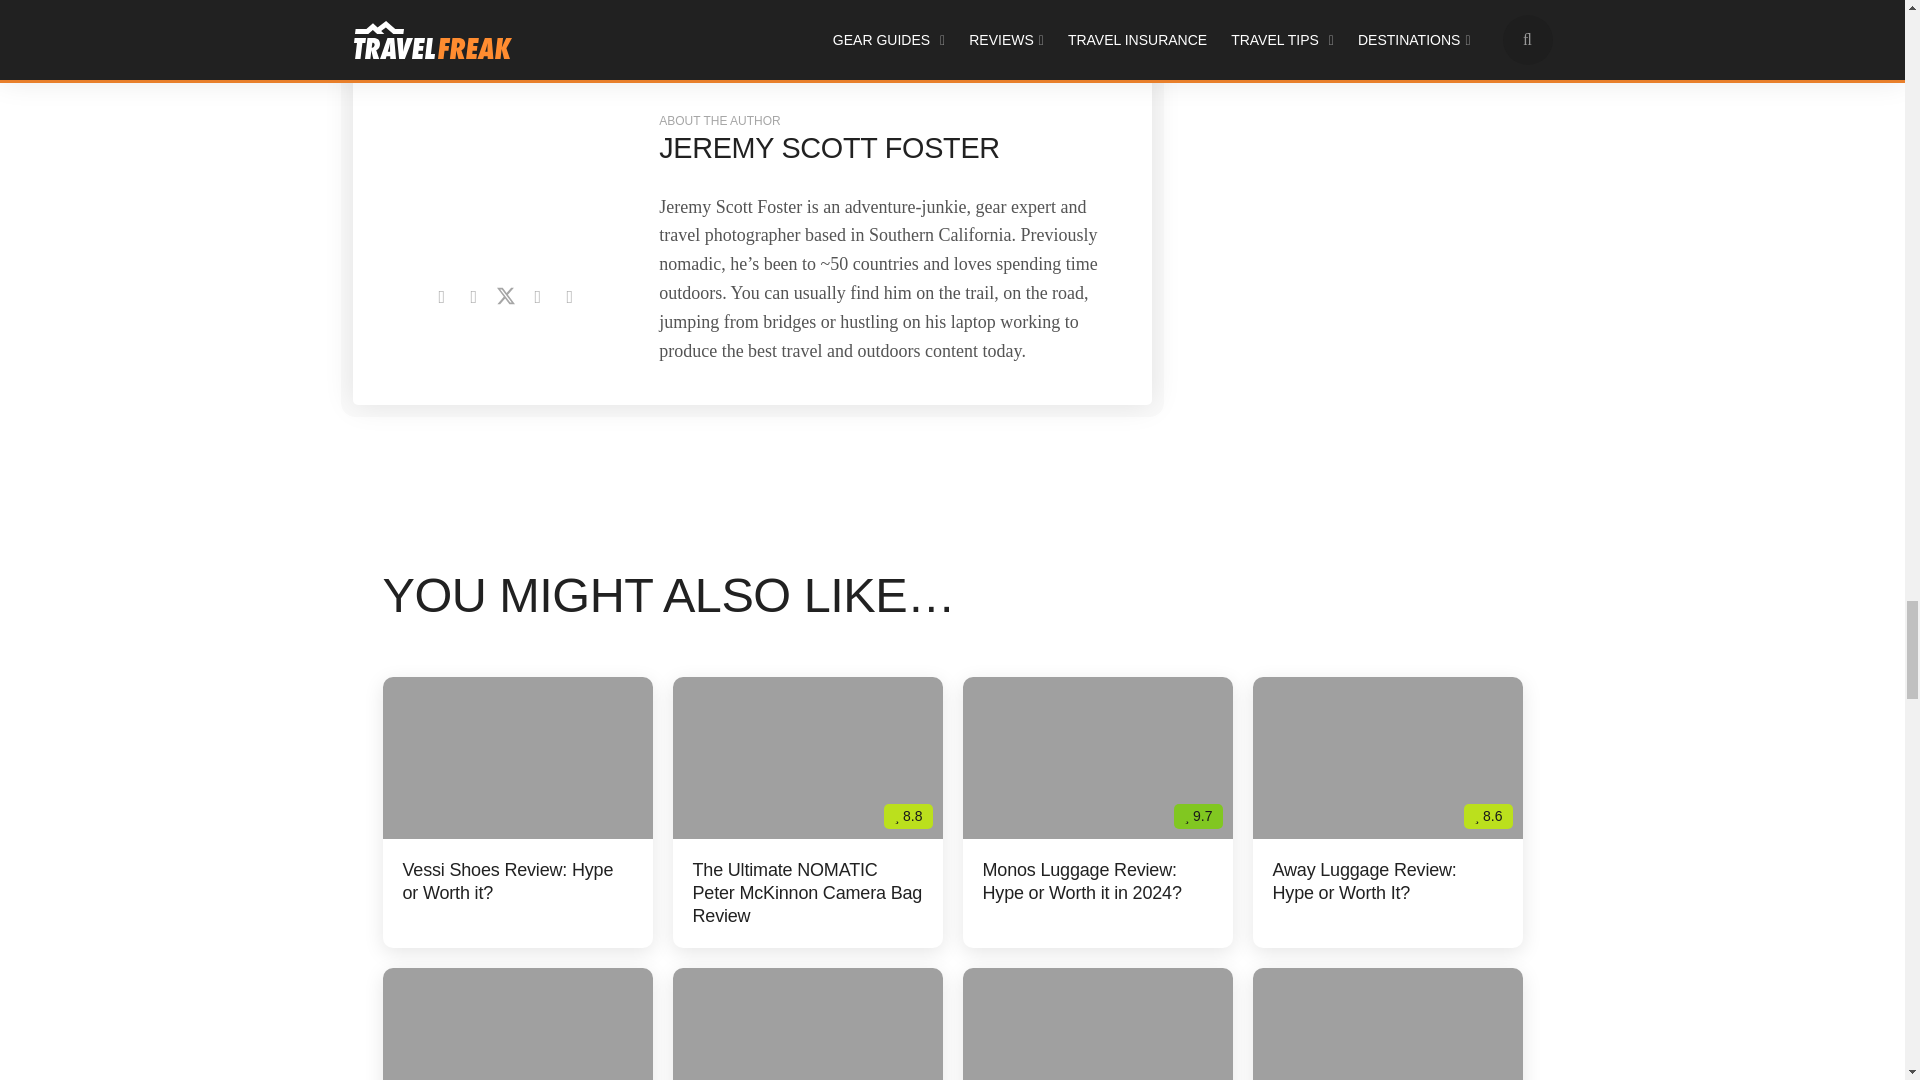  What do you see at coordinates (474, 296) in the screenshot?
I see `Jeremy Scott Foster on Facebook` at bounding box center [474, 296].